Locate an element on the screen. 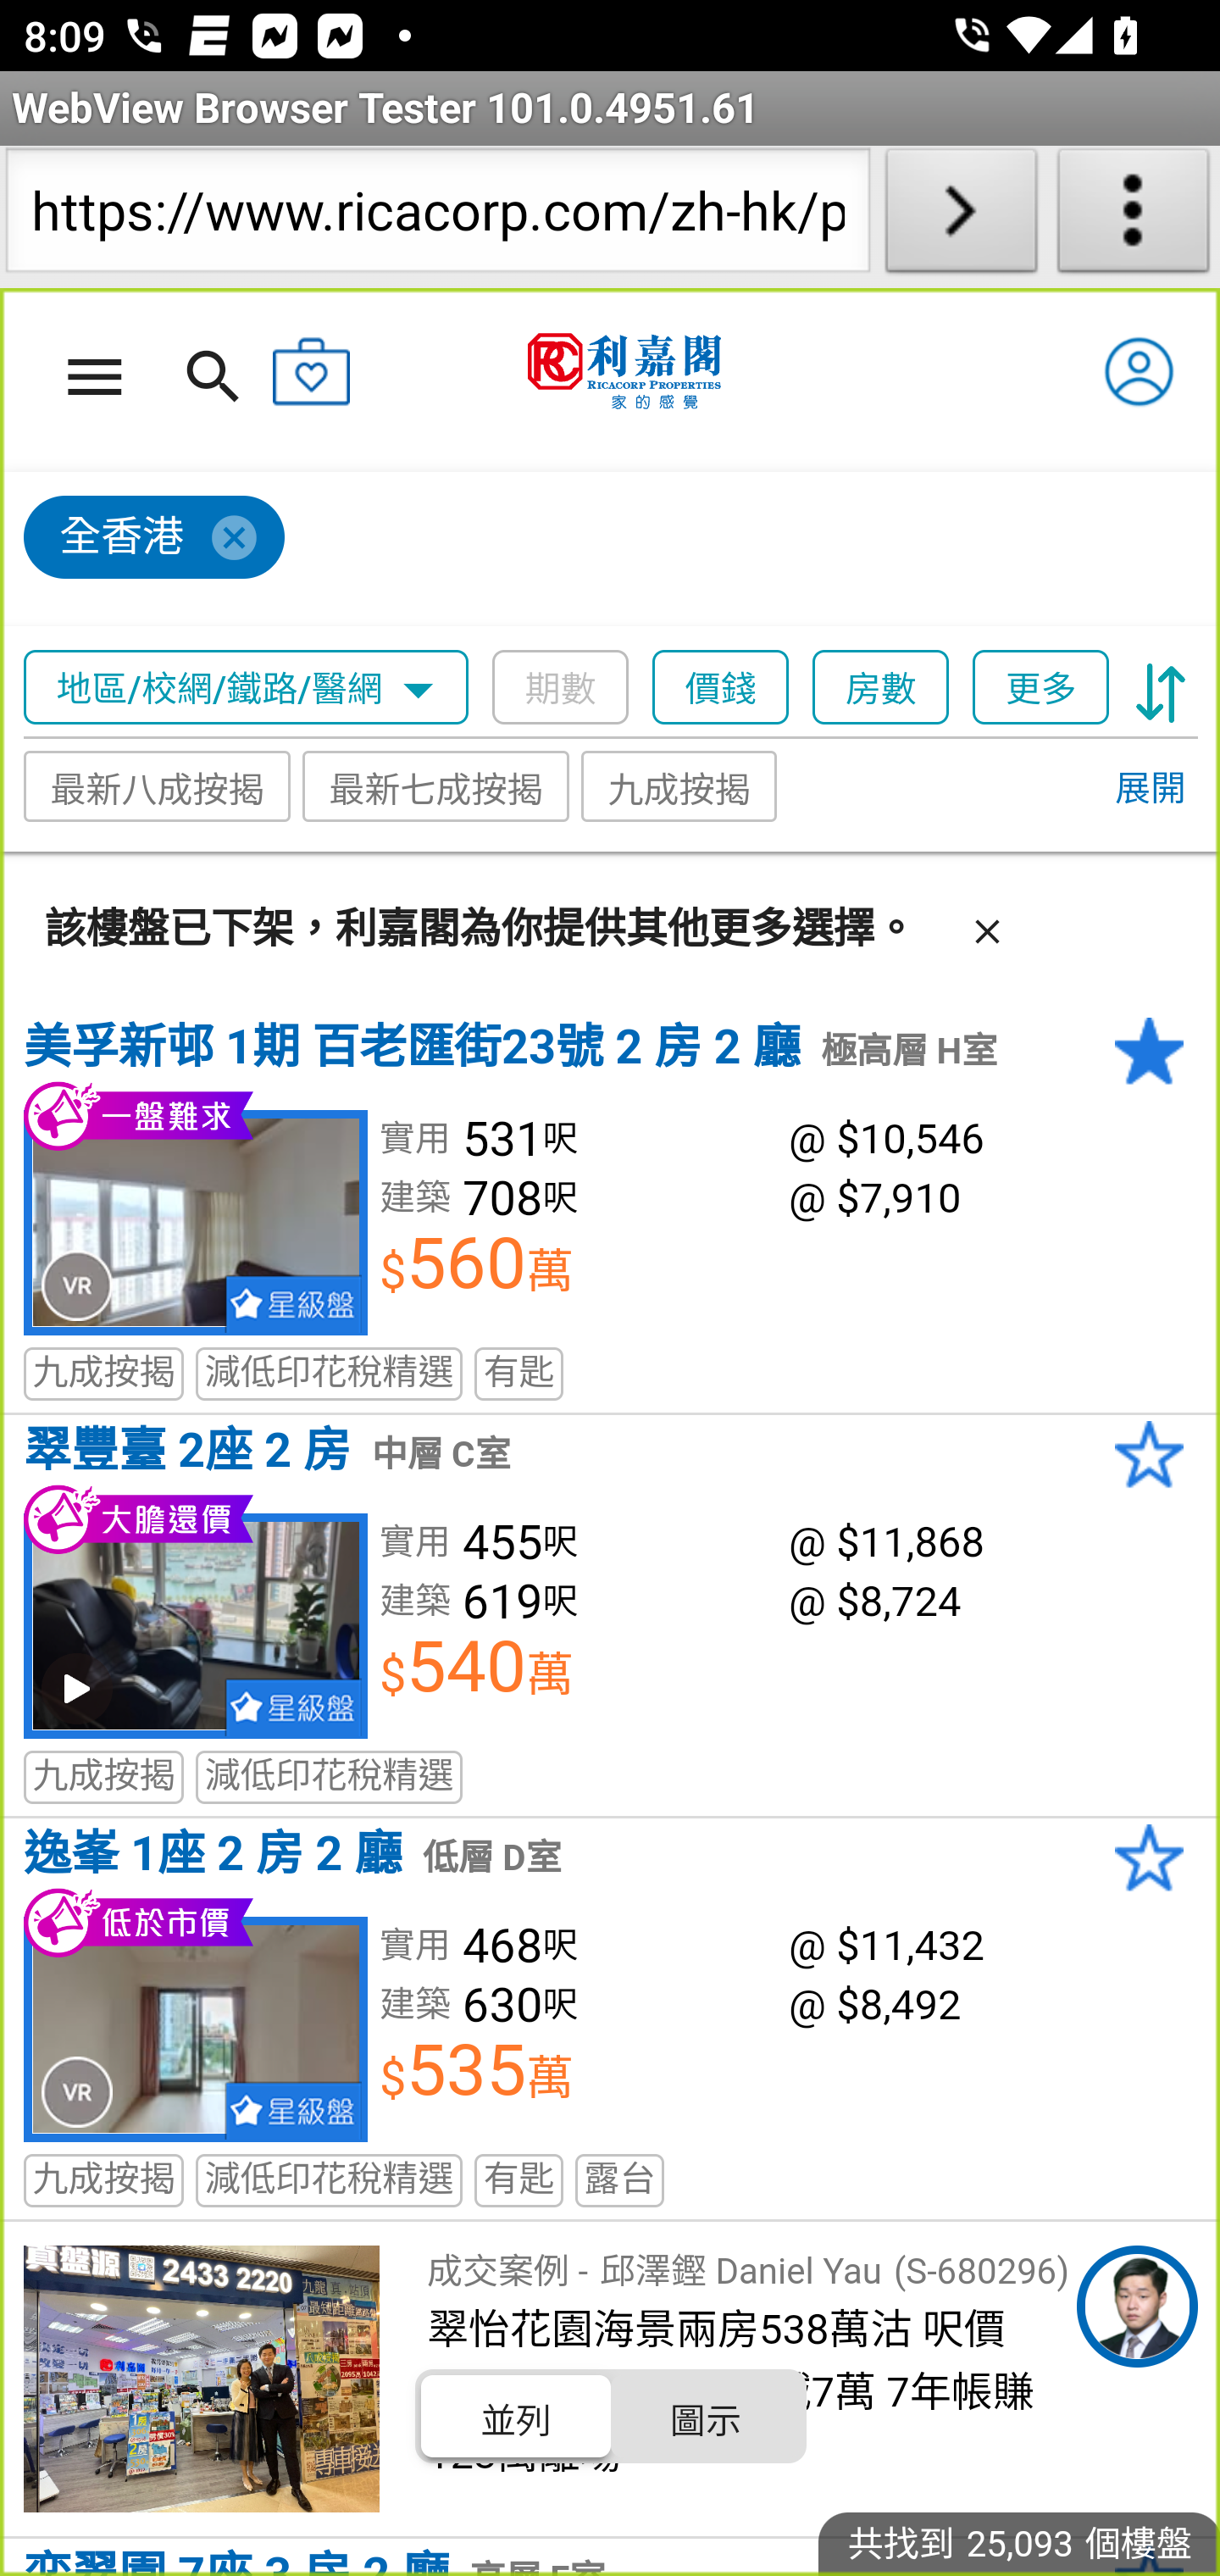  房數 is located at coordinates (882, 688).